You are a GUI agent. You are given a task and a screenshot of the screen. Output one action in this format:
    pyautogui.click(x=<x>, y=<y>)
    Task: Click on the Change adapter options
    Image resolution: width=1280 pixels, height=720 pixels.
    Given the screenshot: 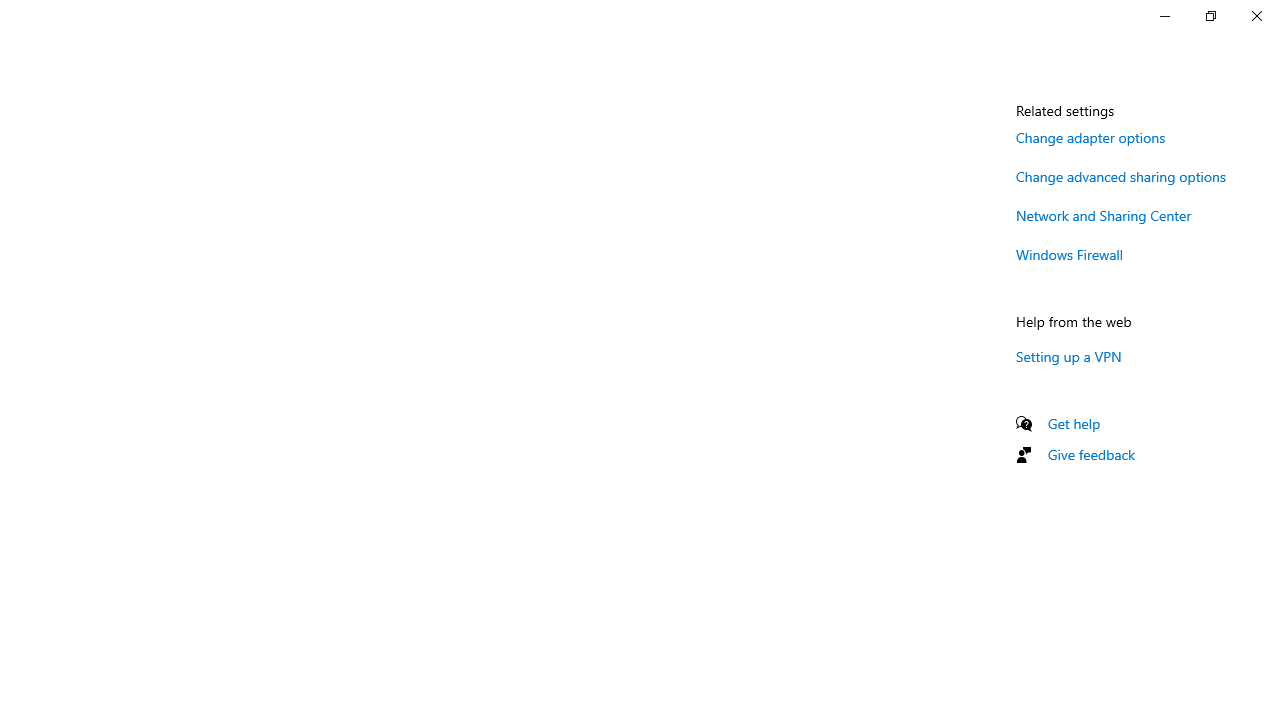 What is the action you would take?
    pyautogui.click(x=1091, y=137)
    